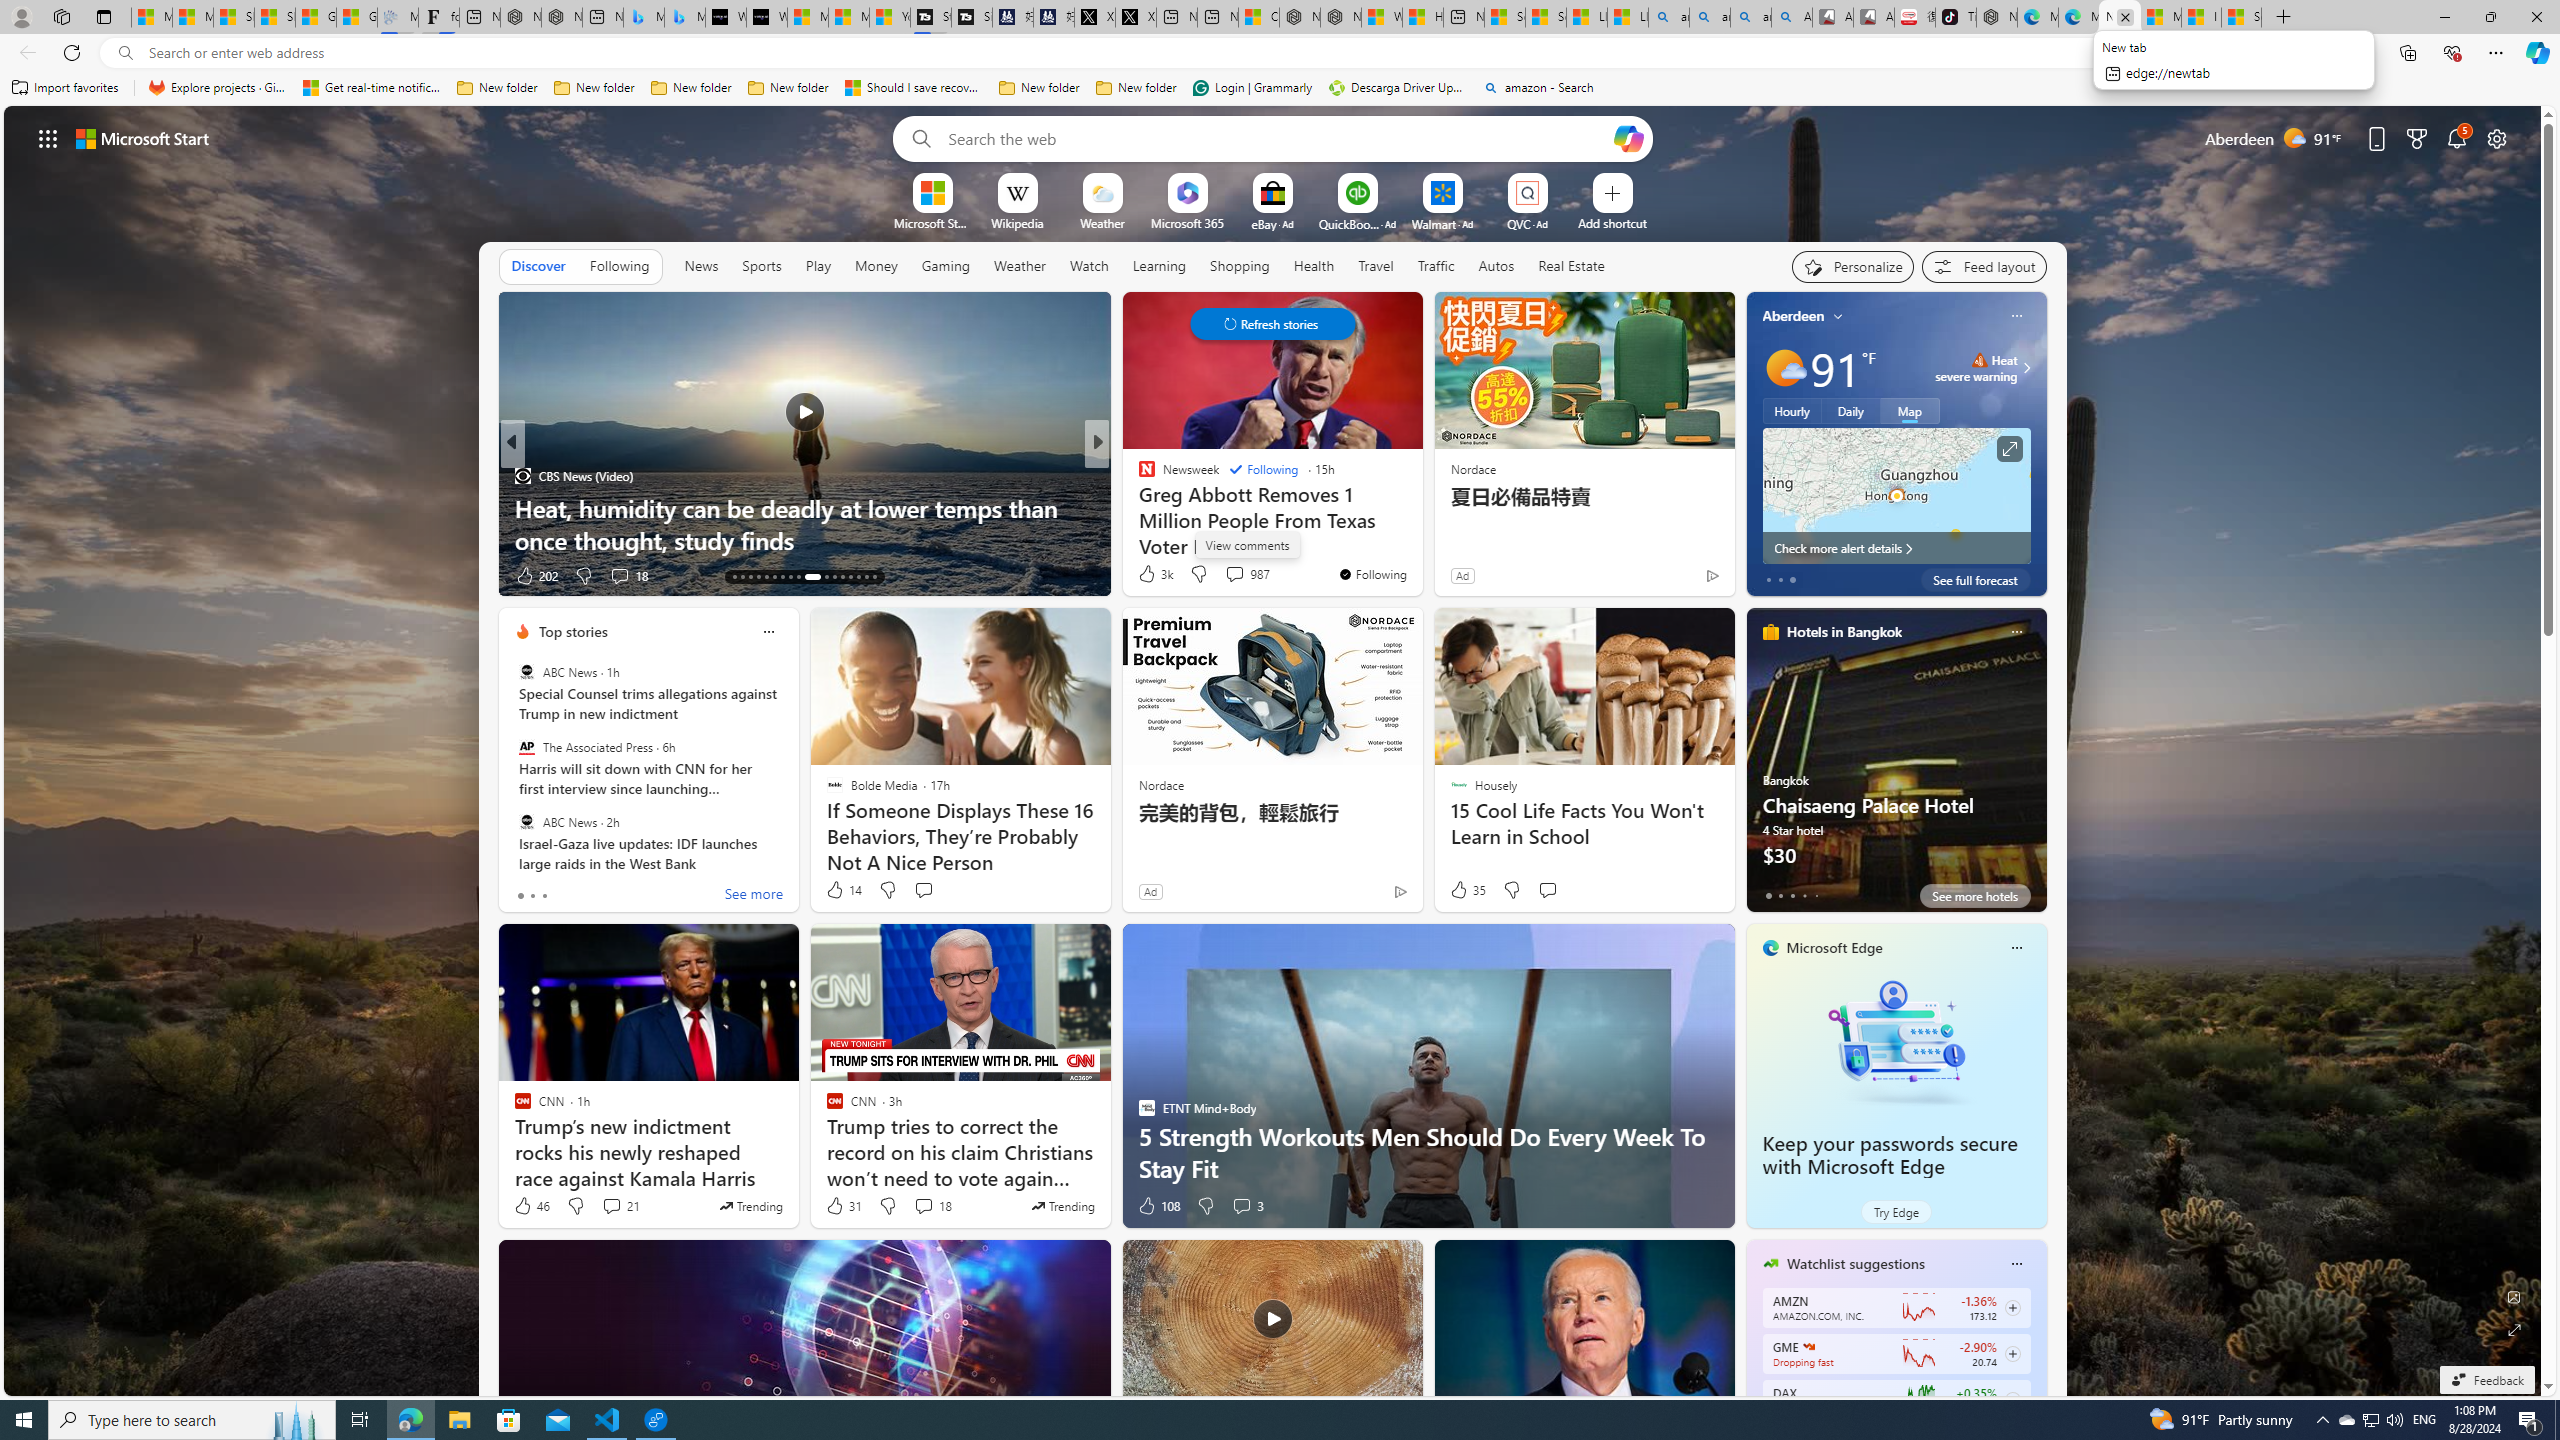  What do you see at coordinates (2490, 17) in the screenshot?
I see `Restore` at bounding box center [2490, 17].